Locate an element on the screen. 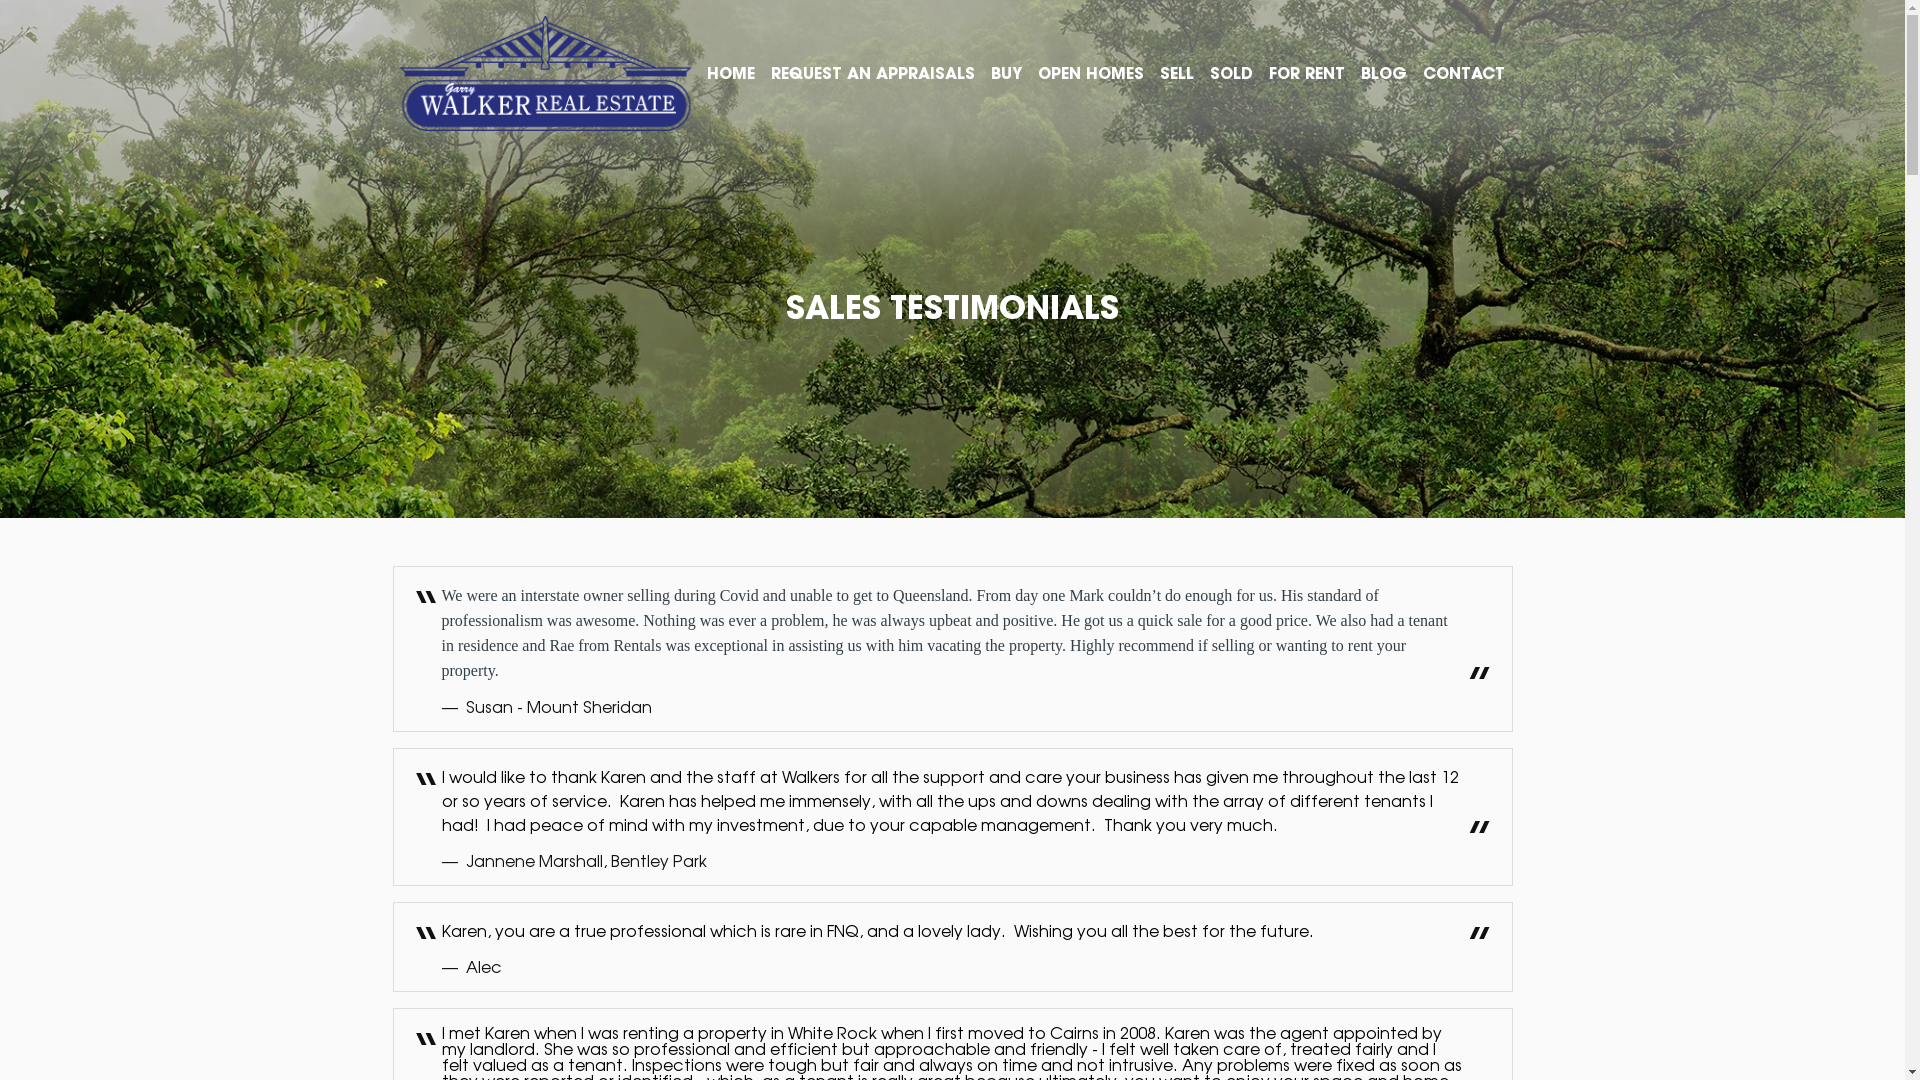  HOME is located at coordinates (730, 73).